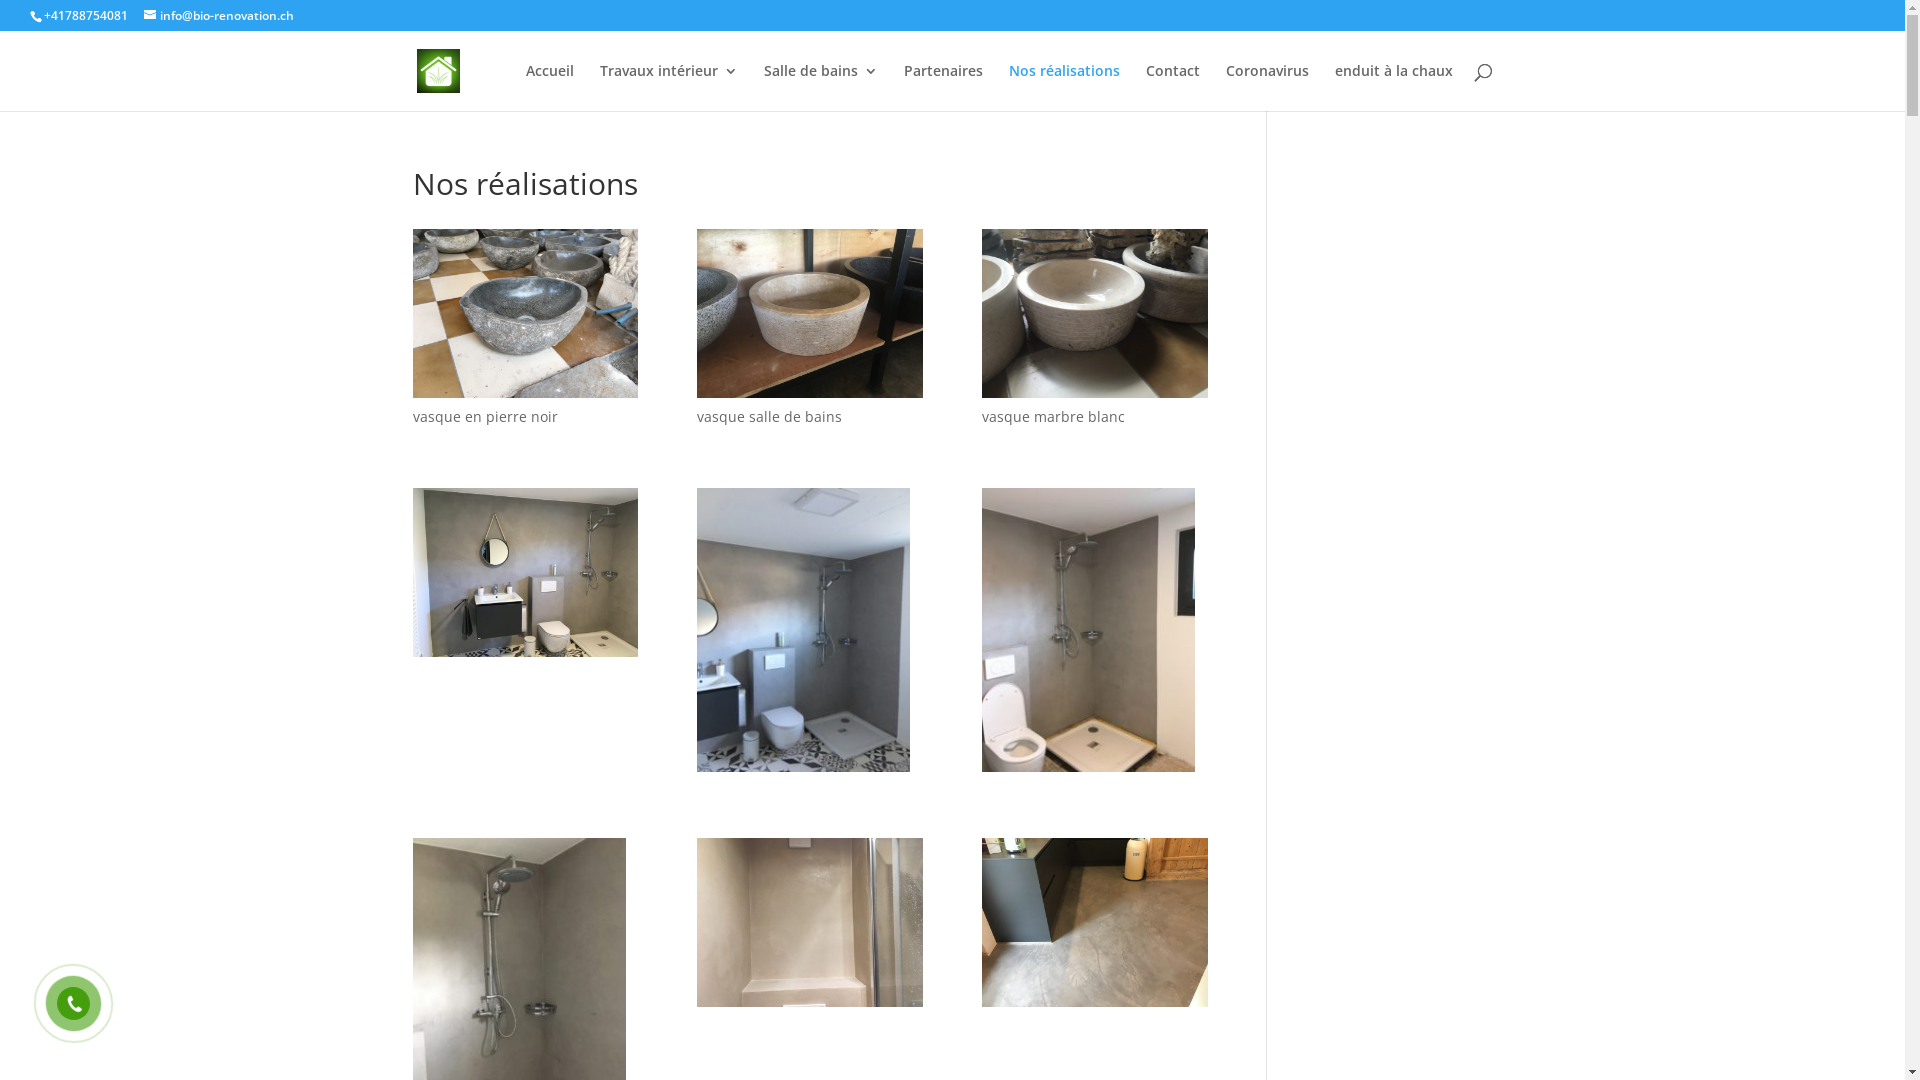 This screenshot has height=1080, width=1920. Describe the element at coordinates (821, 88) in the screenshot. I see `Salle de bains` at that location.